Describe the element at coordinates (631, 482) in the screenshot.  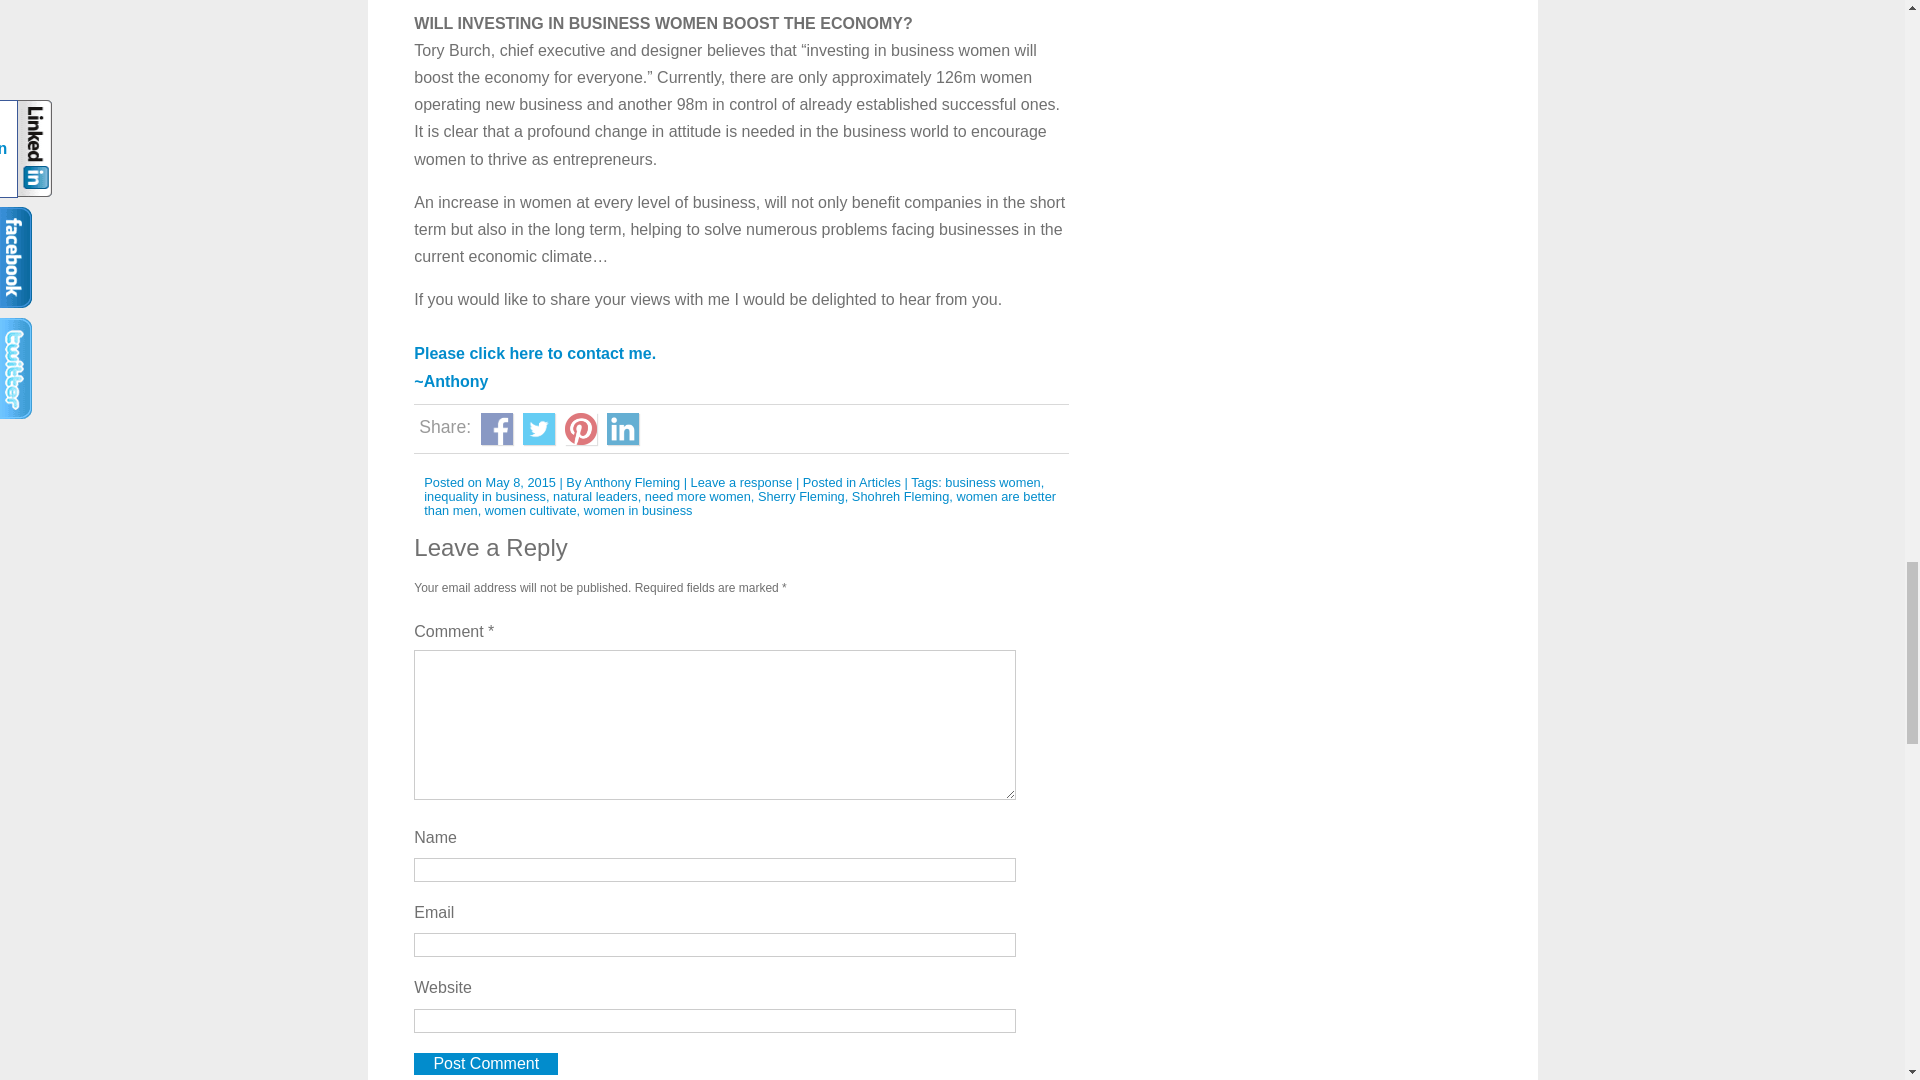
I see `Anthony Fleming` at that location.